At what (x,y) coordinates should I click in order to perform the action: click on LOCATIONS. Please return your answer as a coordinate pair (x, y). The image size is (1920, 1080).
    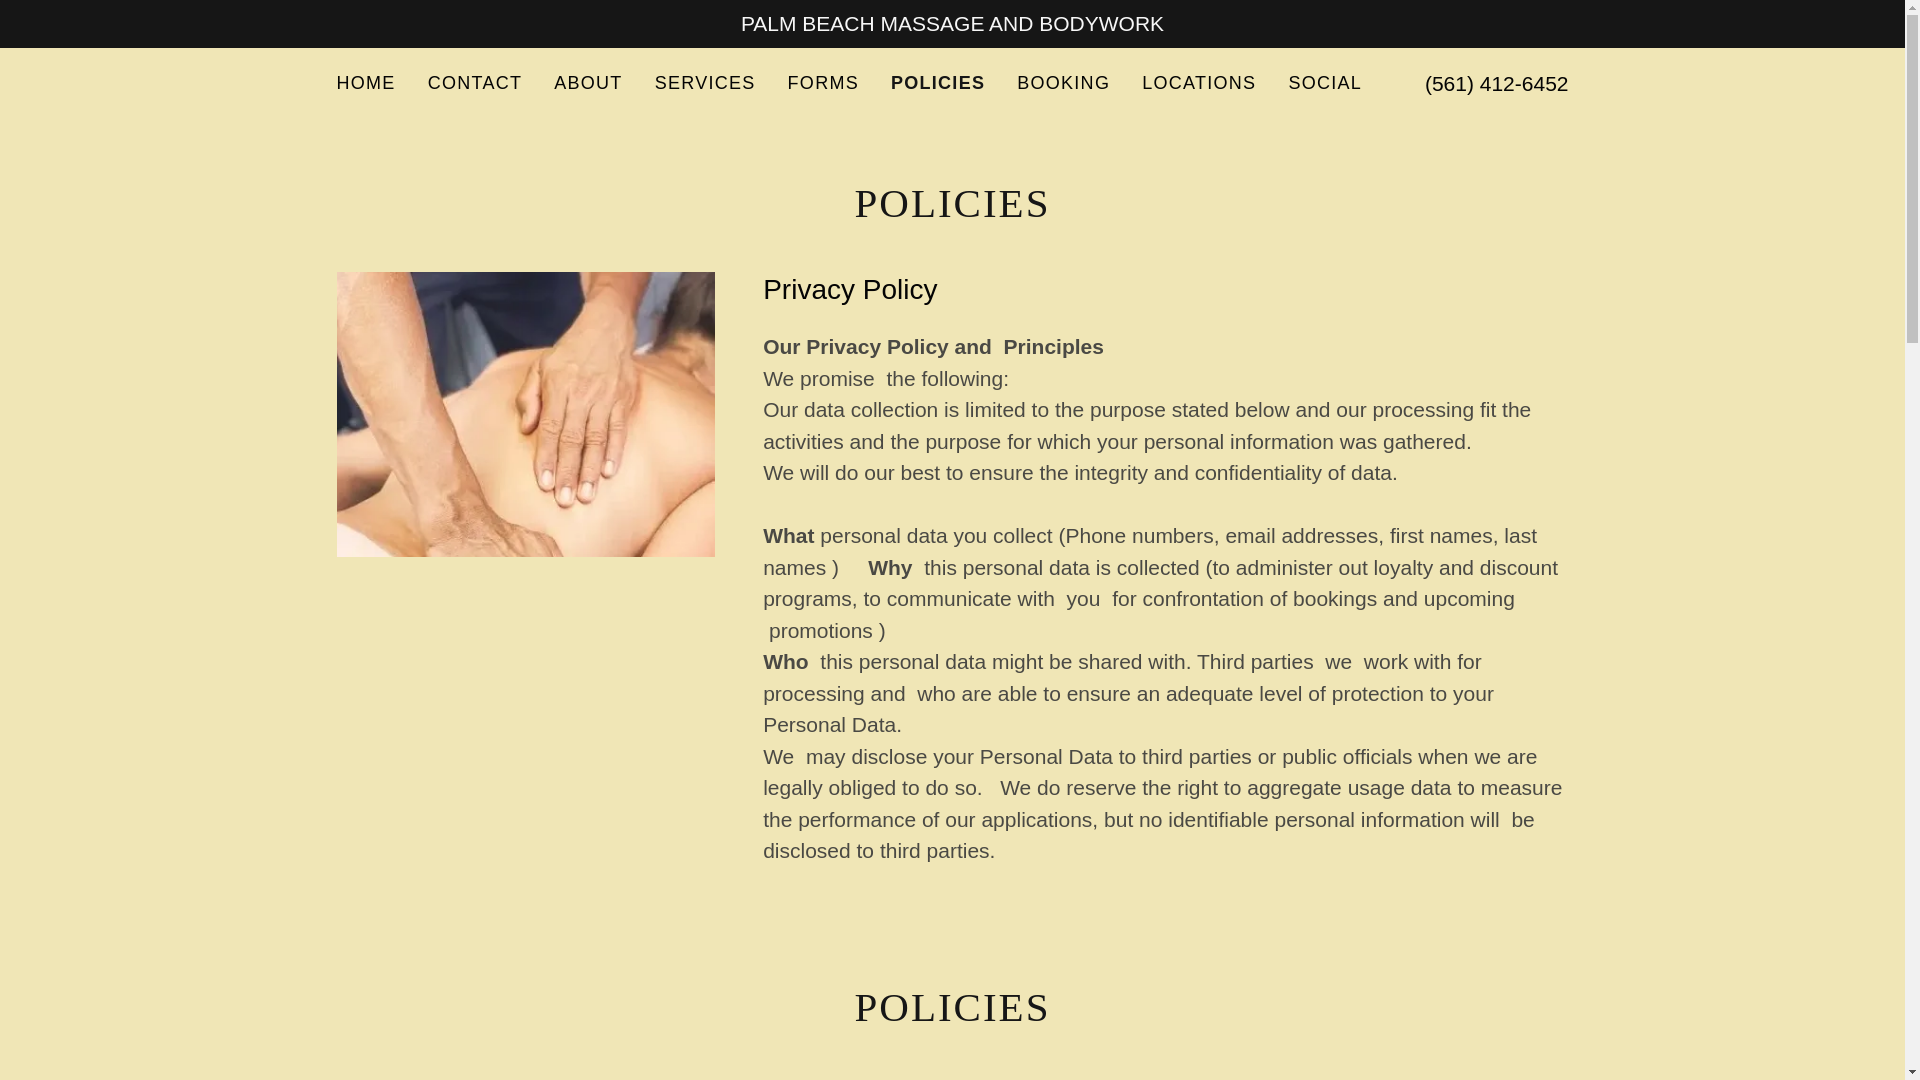
    Looking at the image, I should click on (1198, 82).